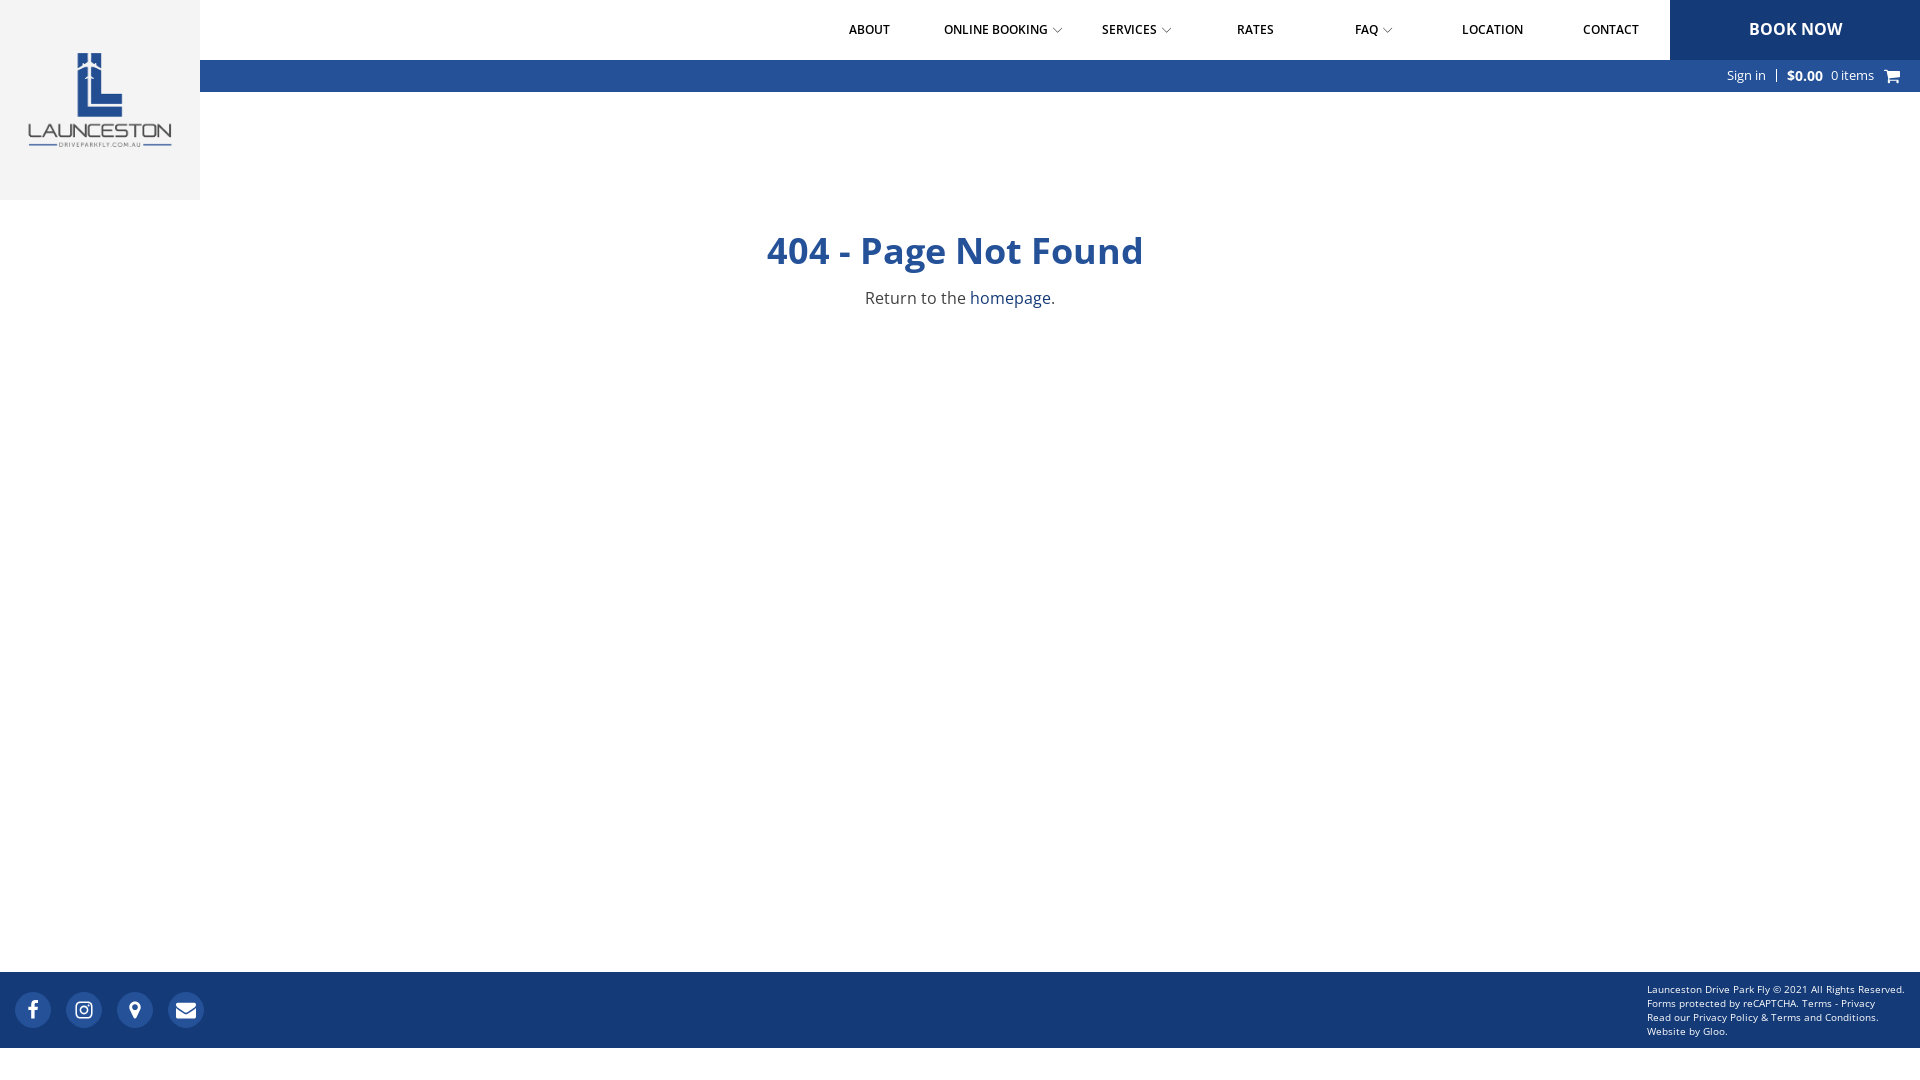 This screenshot has height=1080, width=1920. What do you see at coordinates (1610, 30) in the screenshot?
I see `CONTACT` at bounding box center [1610, 30].